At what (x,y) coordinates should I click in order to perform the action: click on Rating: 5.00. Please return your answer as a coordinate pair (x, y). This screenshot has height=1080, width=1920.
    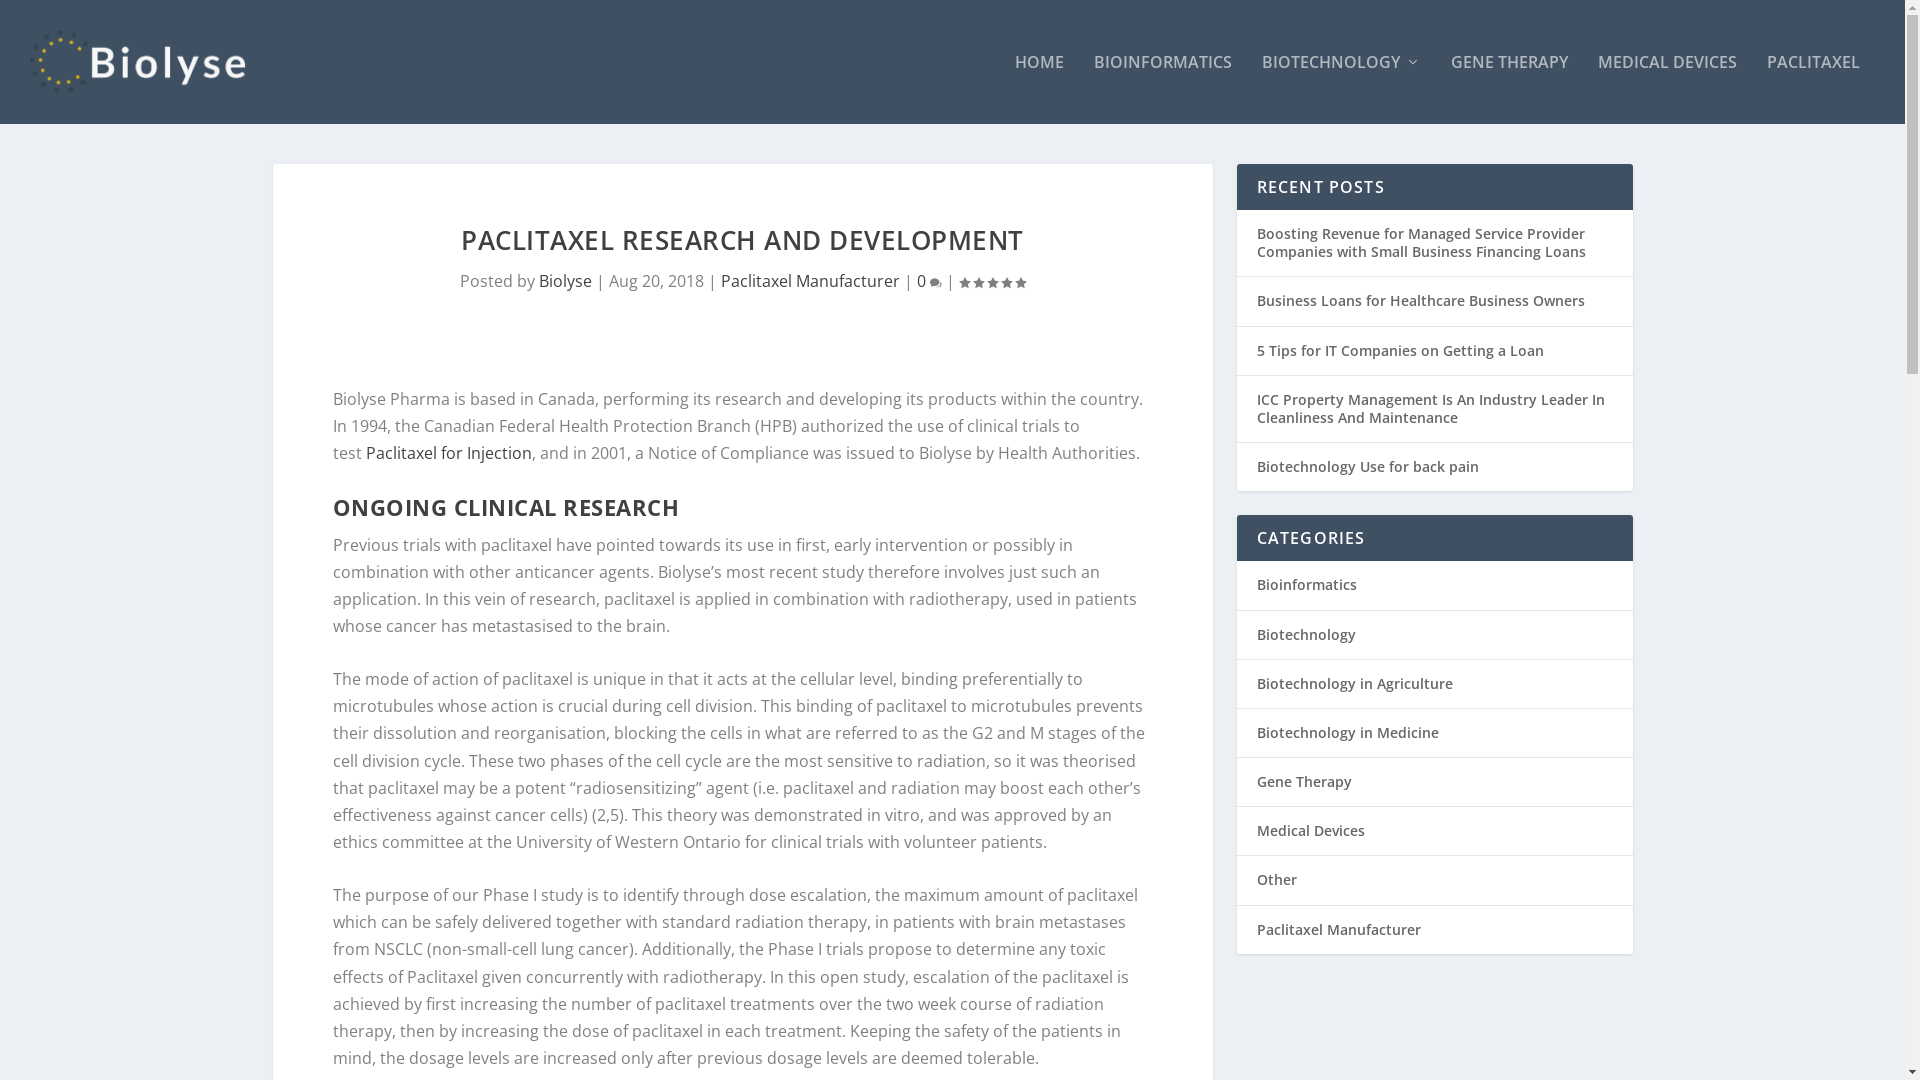
    Looking at the image, I should click on (992, 282).